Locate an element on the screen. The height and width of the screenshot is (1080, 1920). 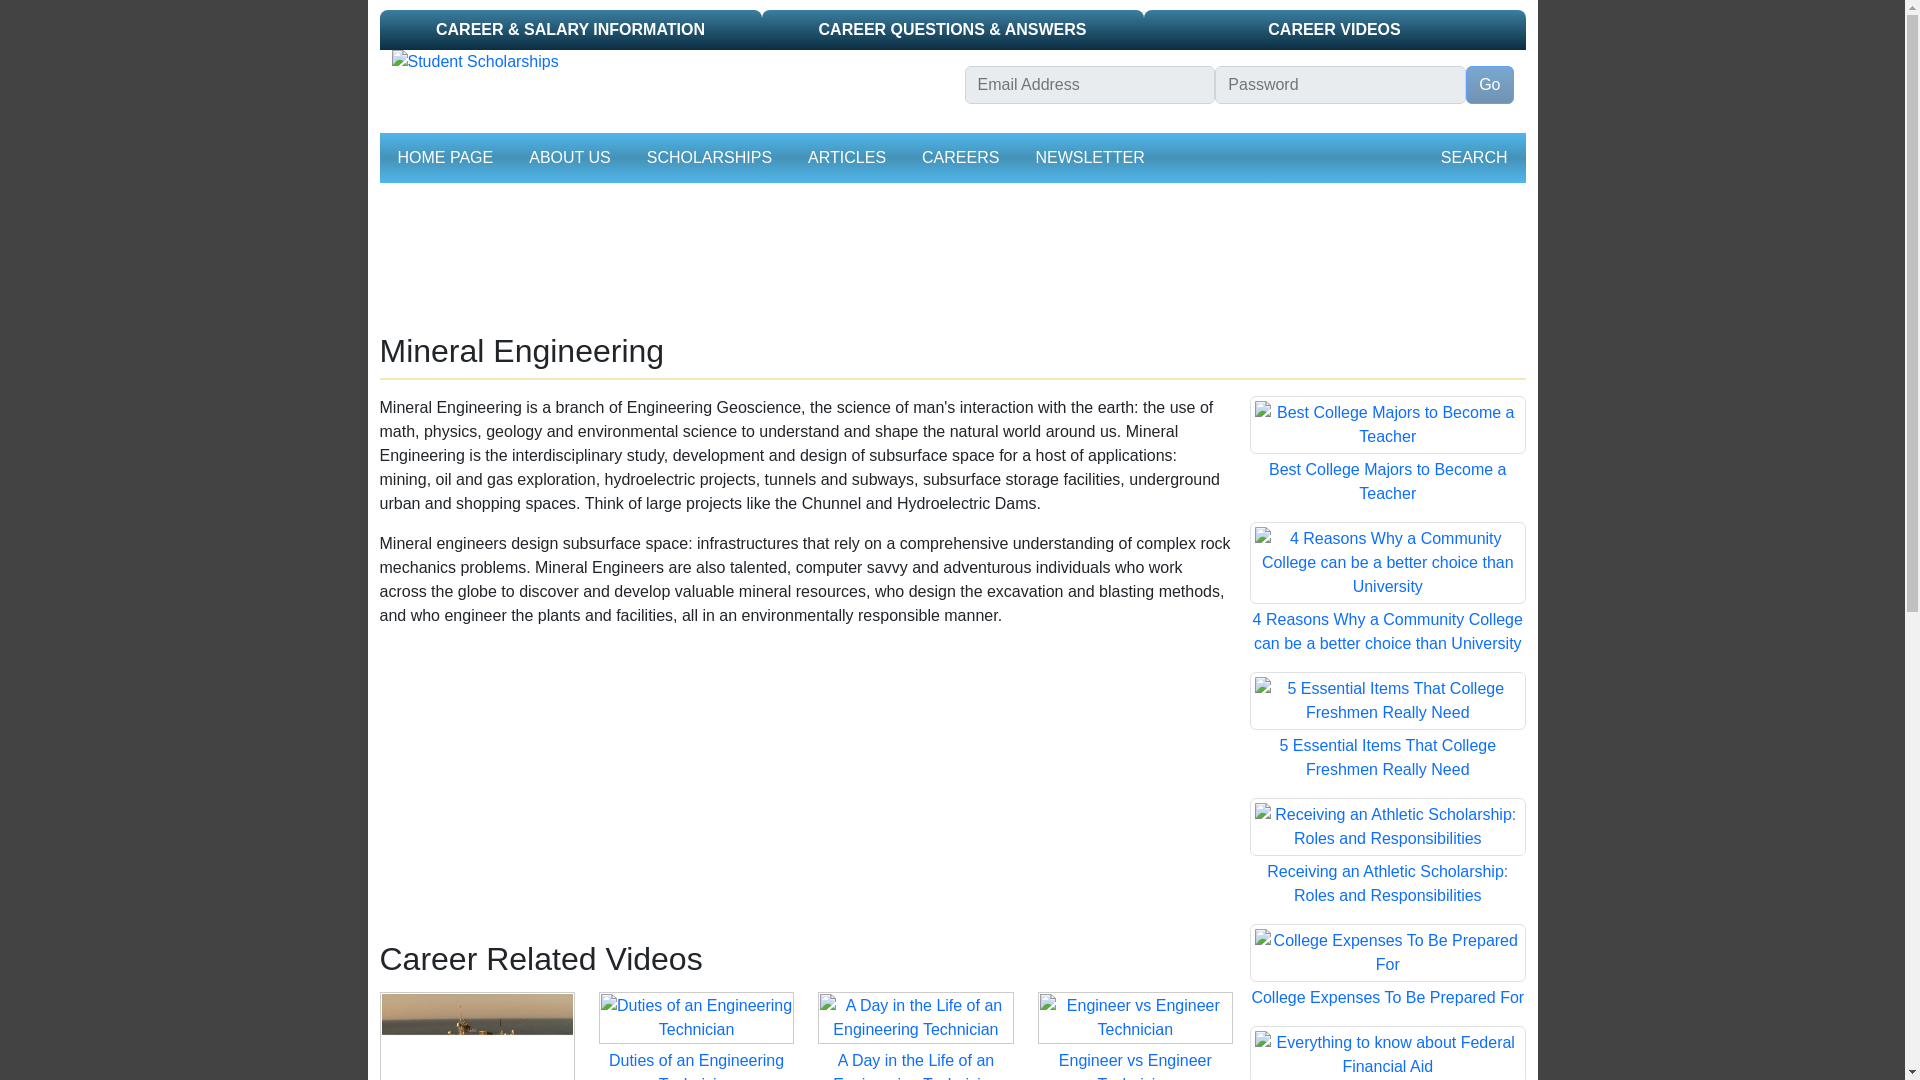
Student Scholarships is located at coordinates (666, 62).